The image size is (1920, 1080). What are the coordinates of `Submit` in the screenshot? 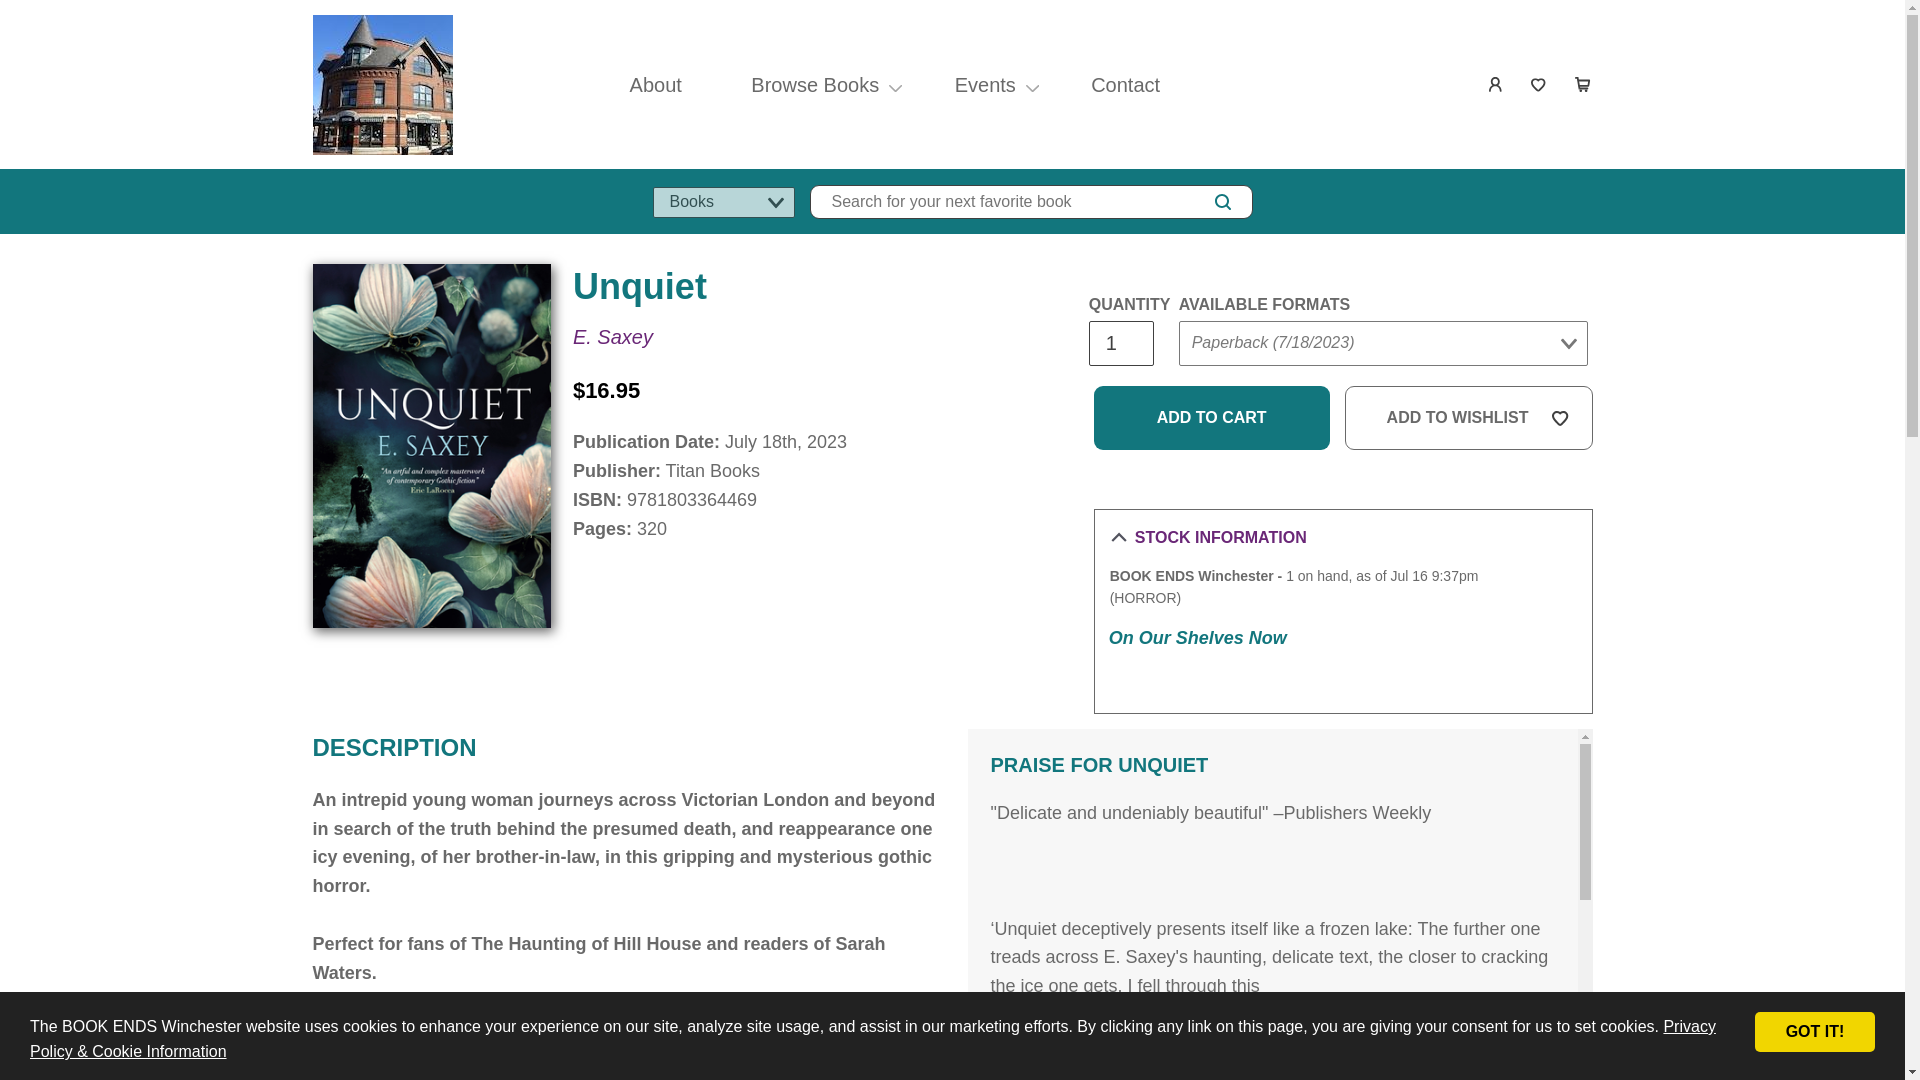 It's located at (1216, 384).